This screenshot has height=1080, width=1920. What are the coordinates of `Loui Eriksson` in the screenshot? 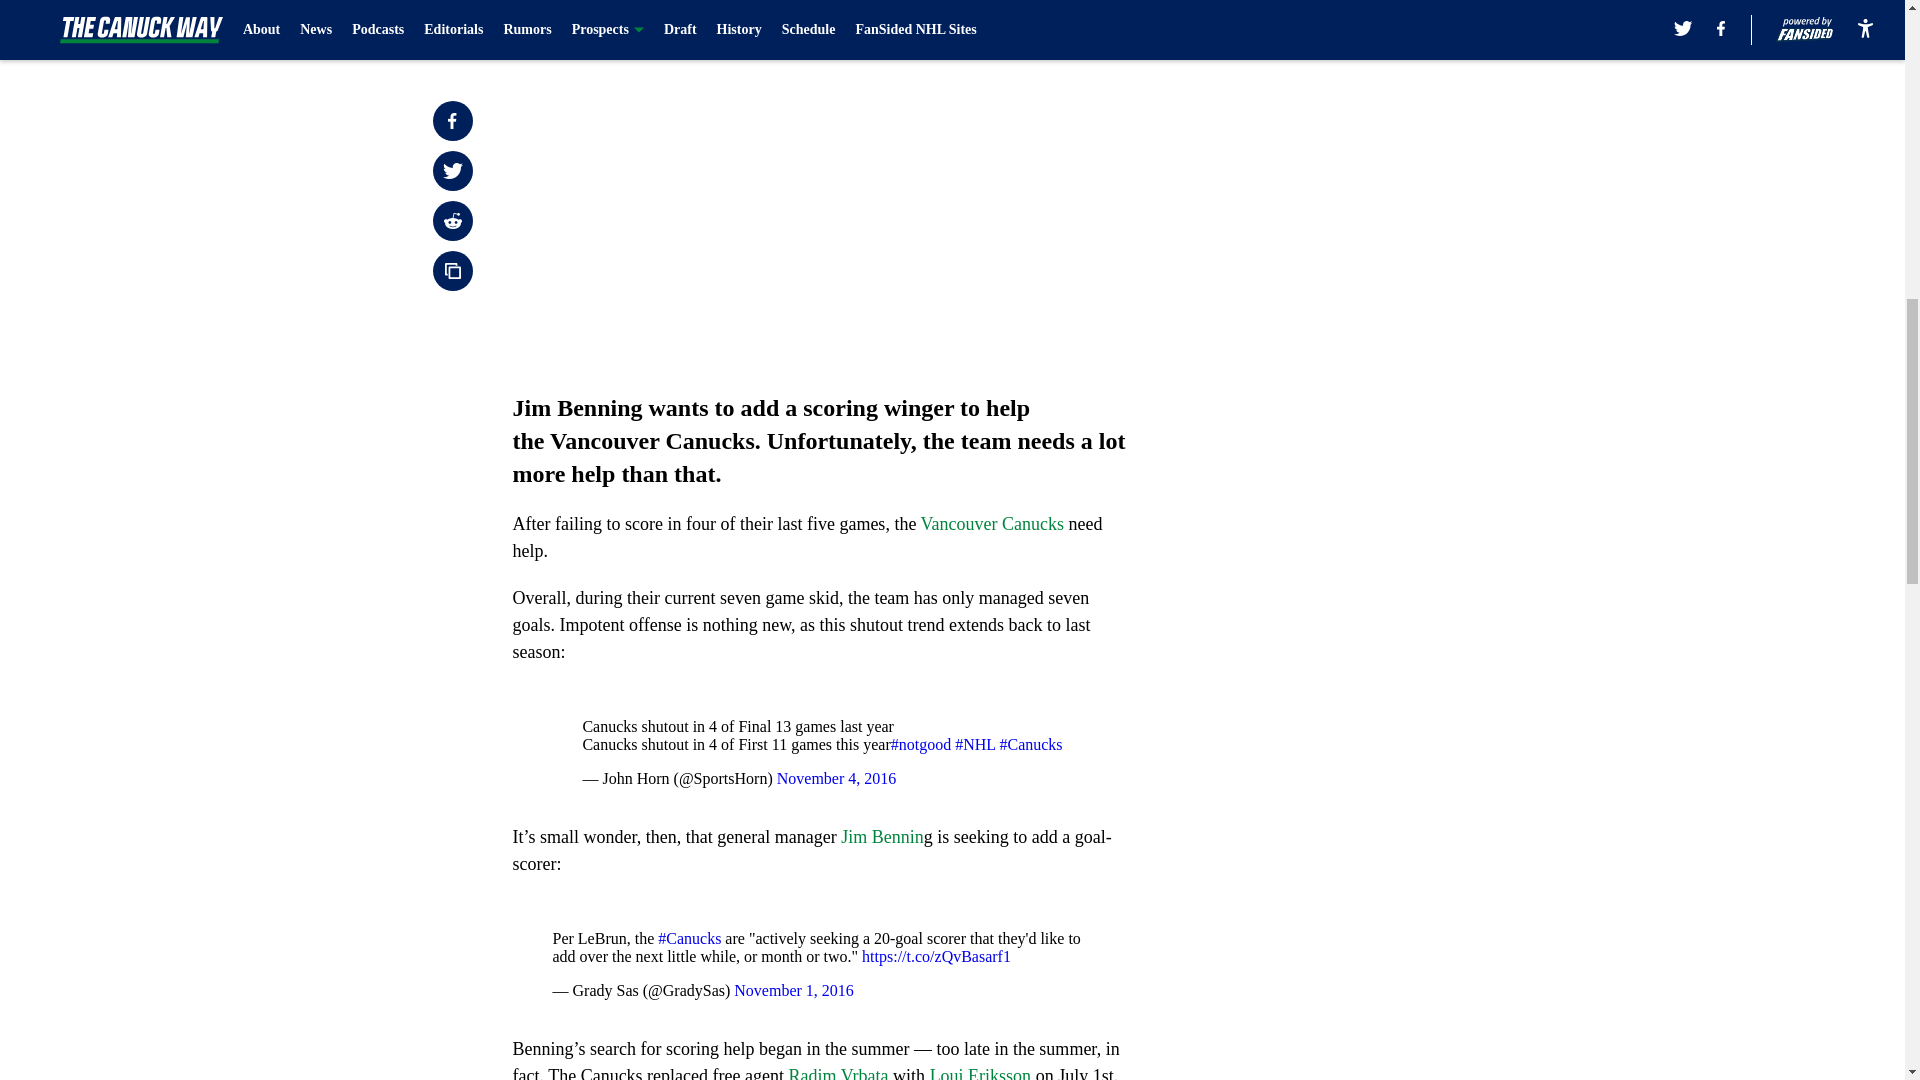 It's located at (980, 1072).